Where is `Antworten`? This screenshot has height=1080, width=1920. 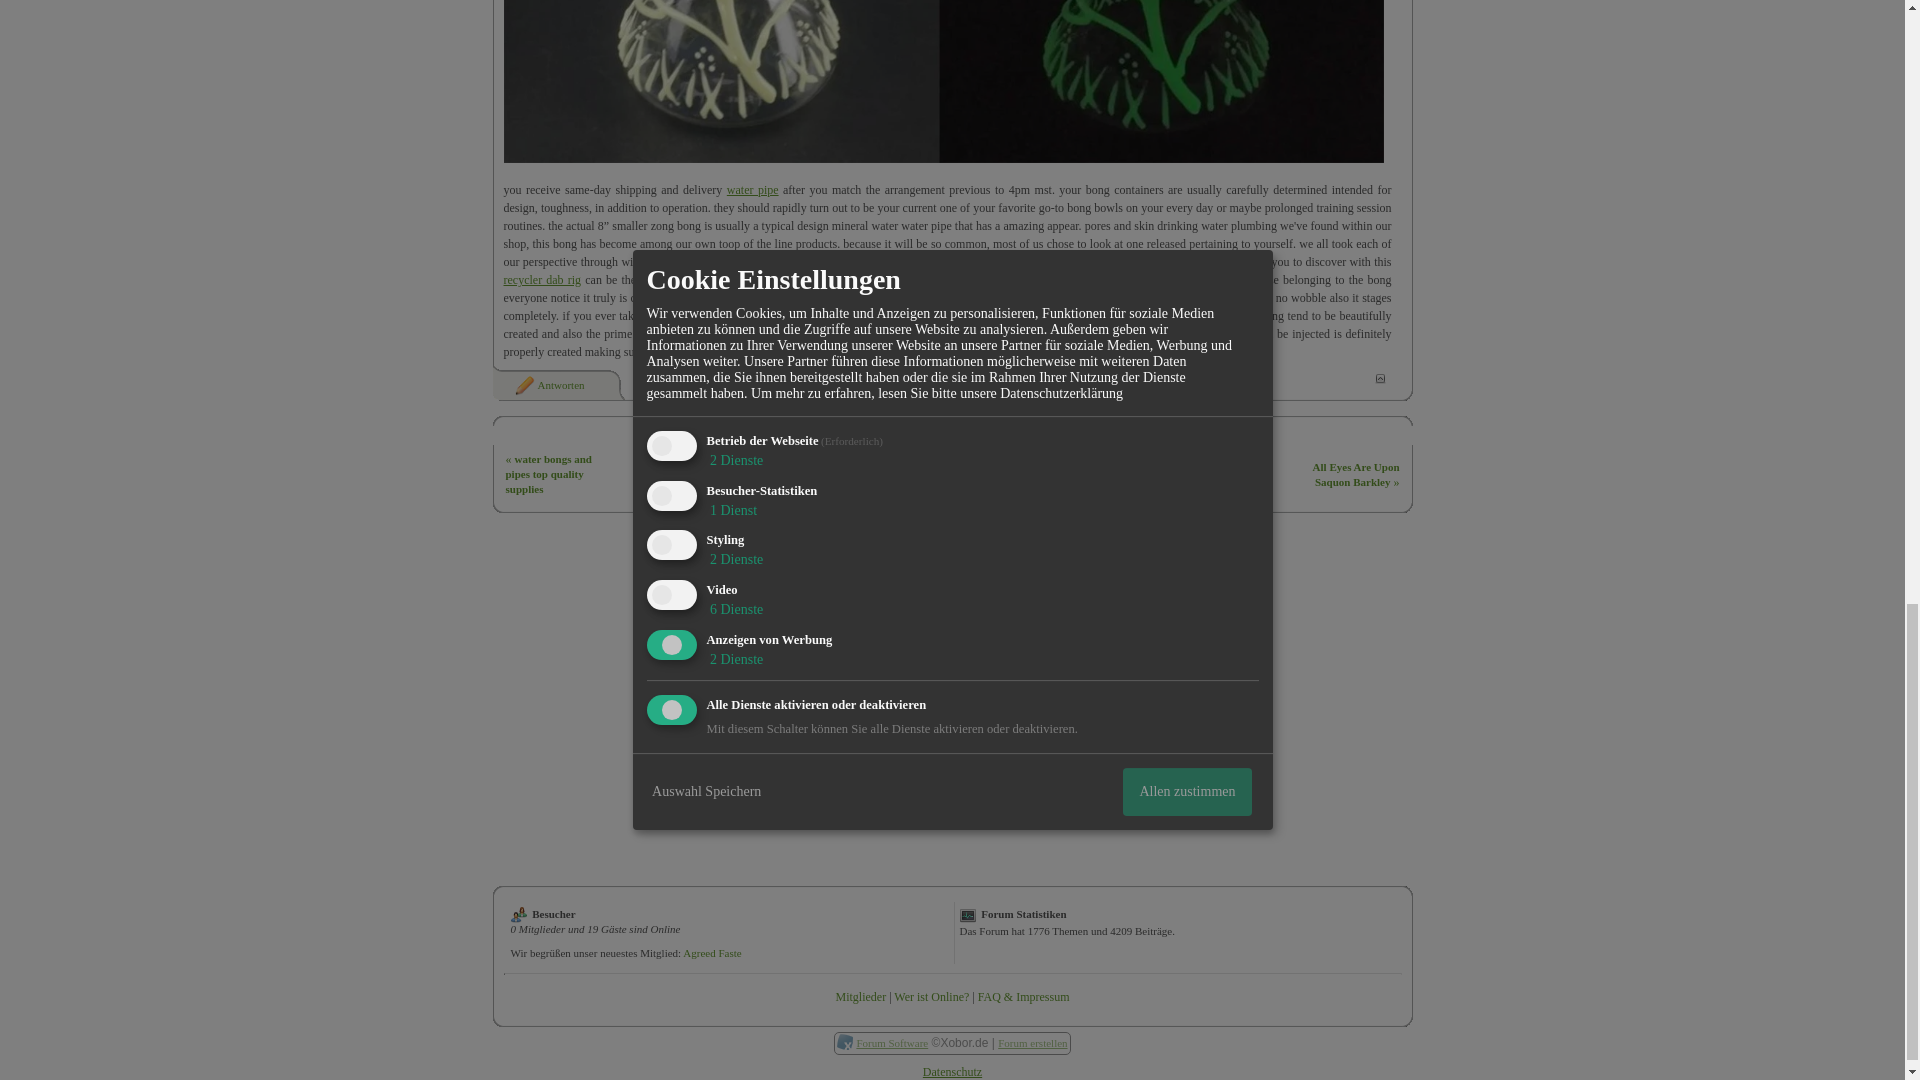 Antworten is located at coordinates (548, 384).